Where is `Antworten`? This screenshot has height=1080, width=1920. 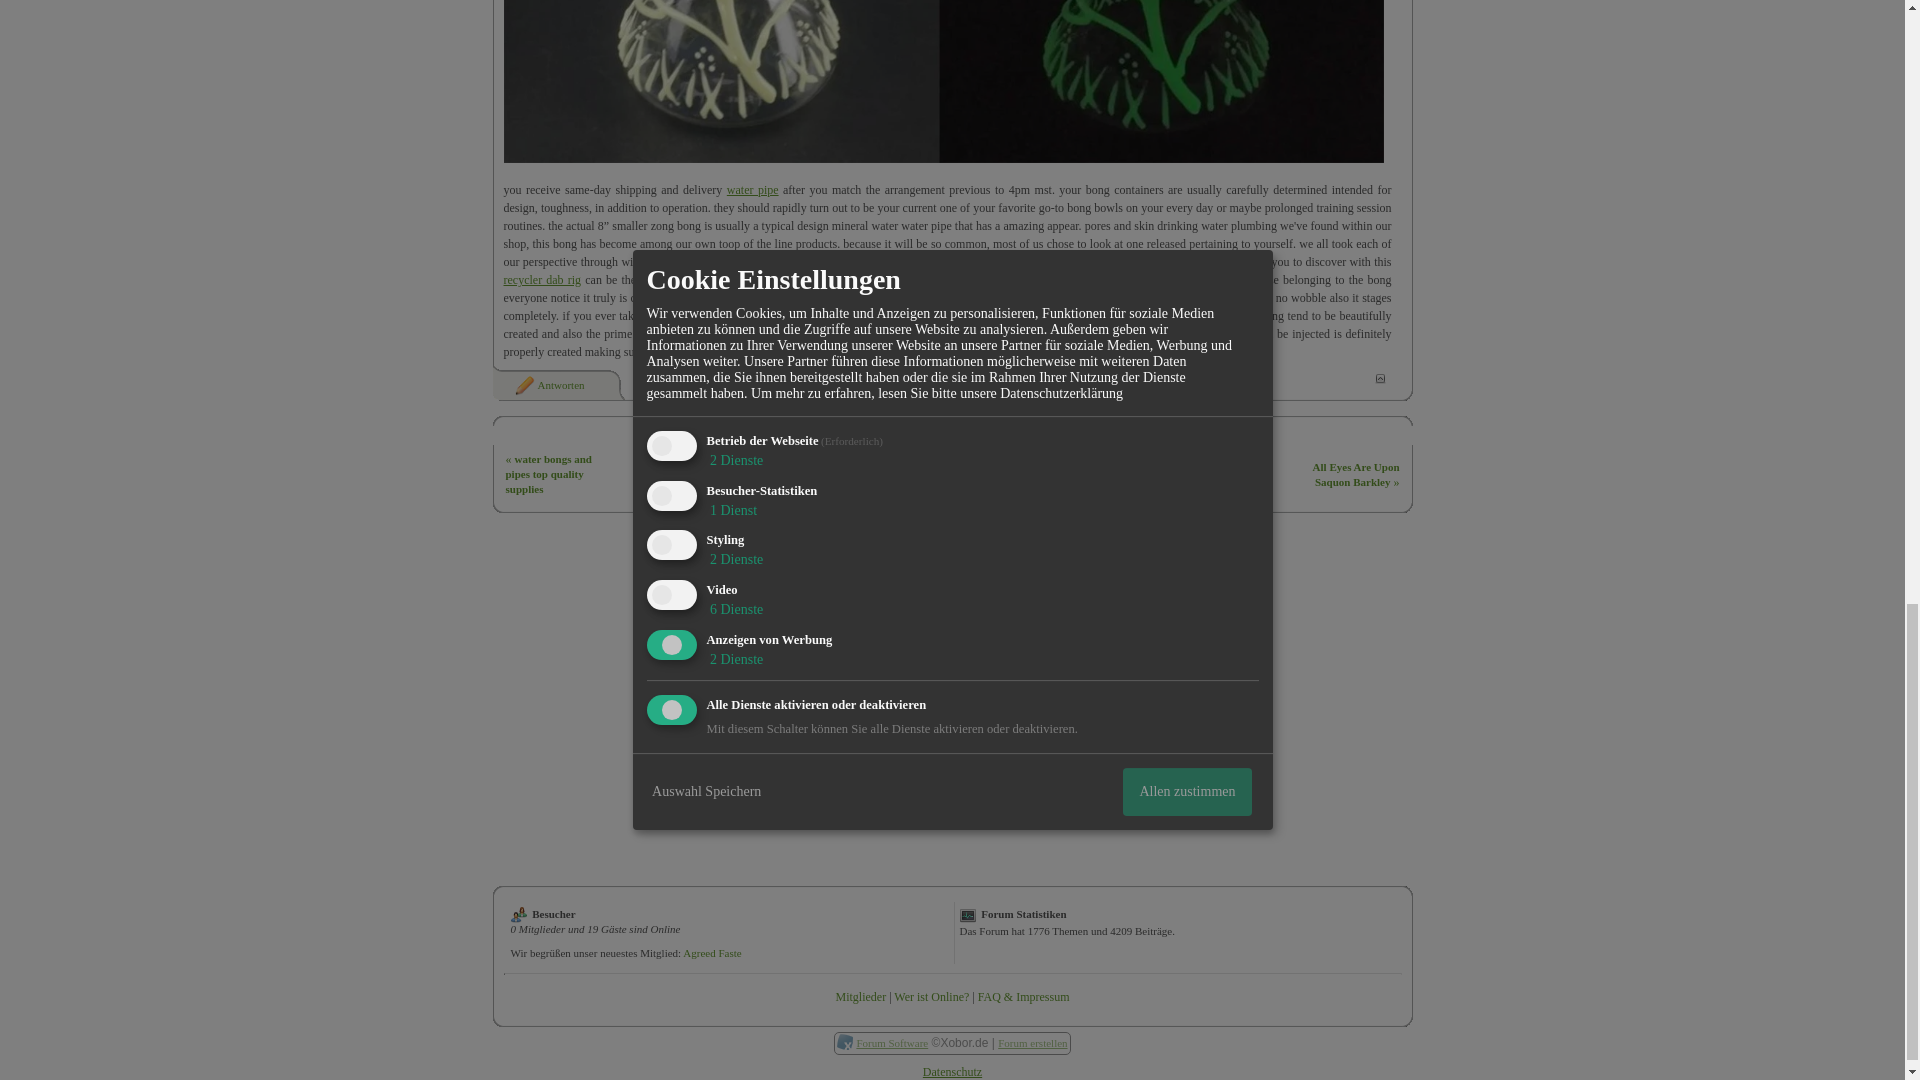 Antworten is located at coordinates (548, 384).